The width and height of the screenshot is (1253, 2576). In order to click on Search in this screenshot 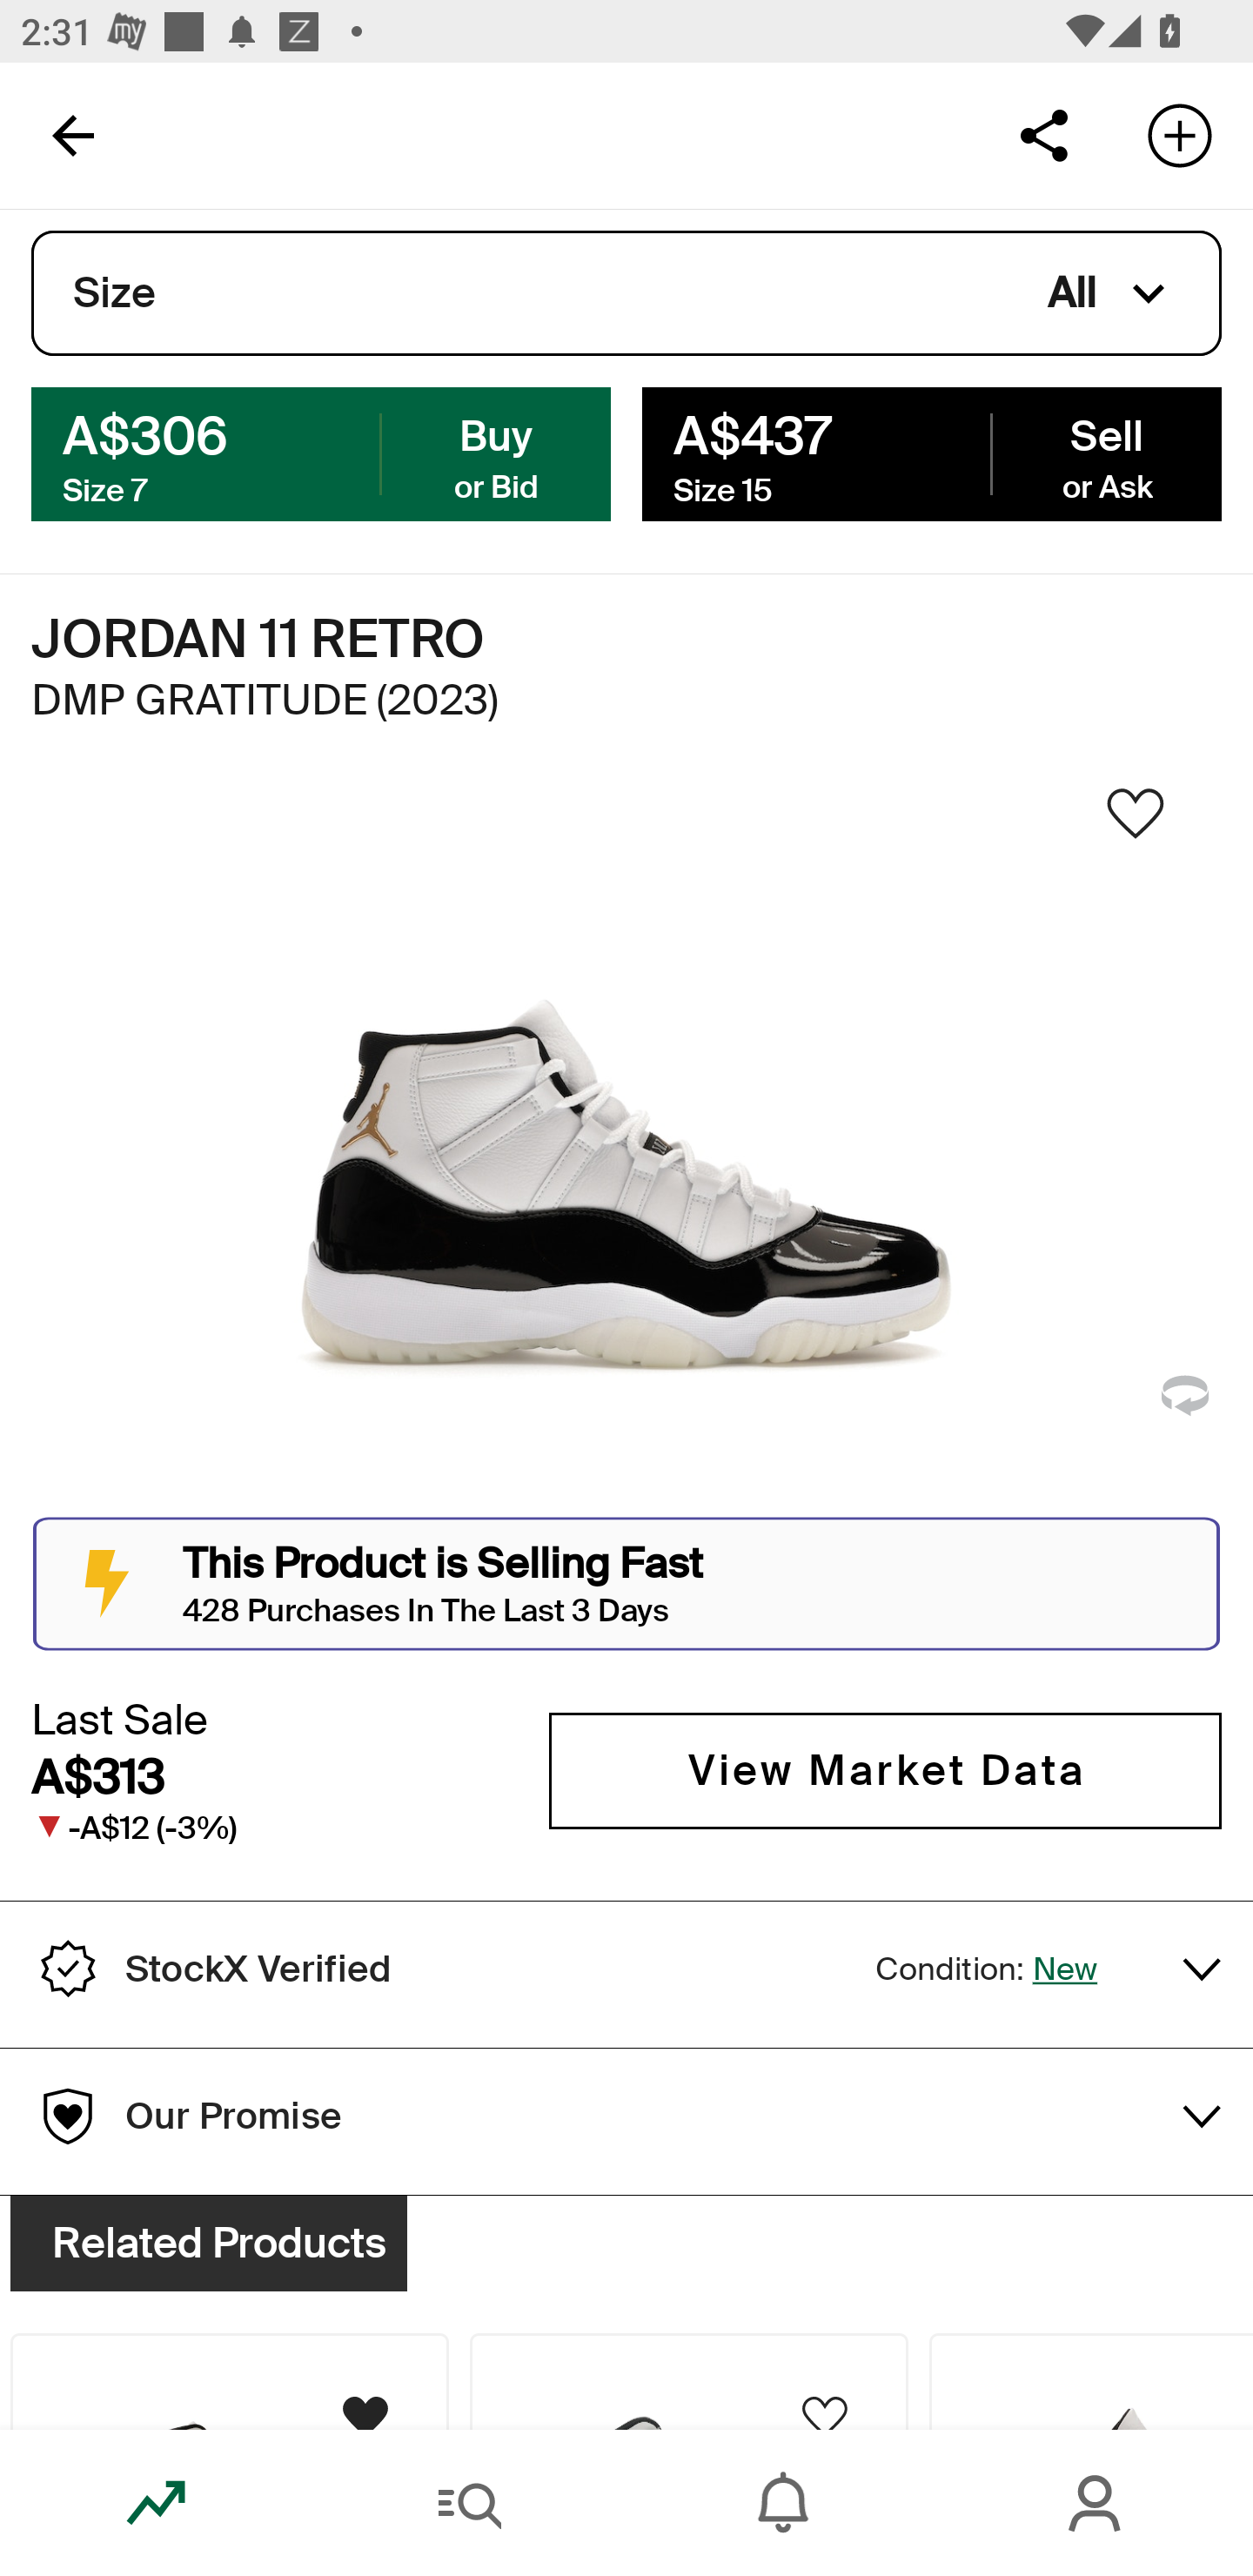, I will do `click(470, 2503)`.